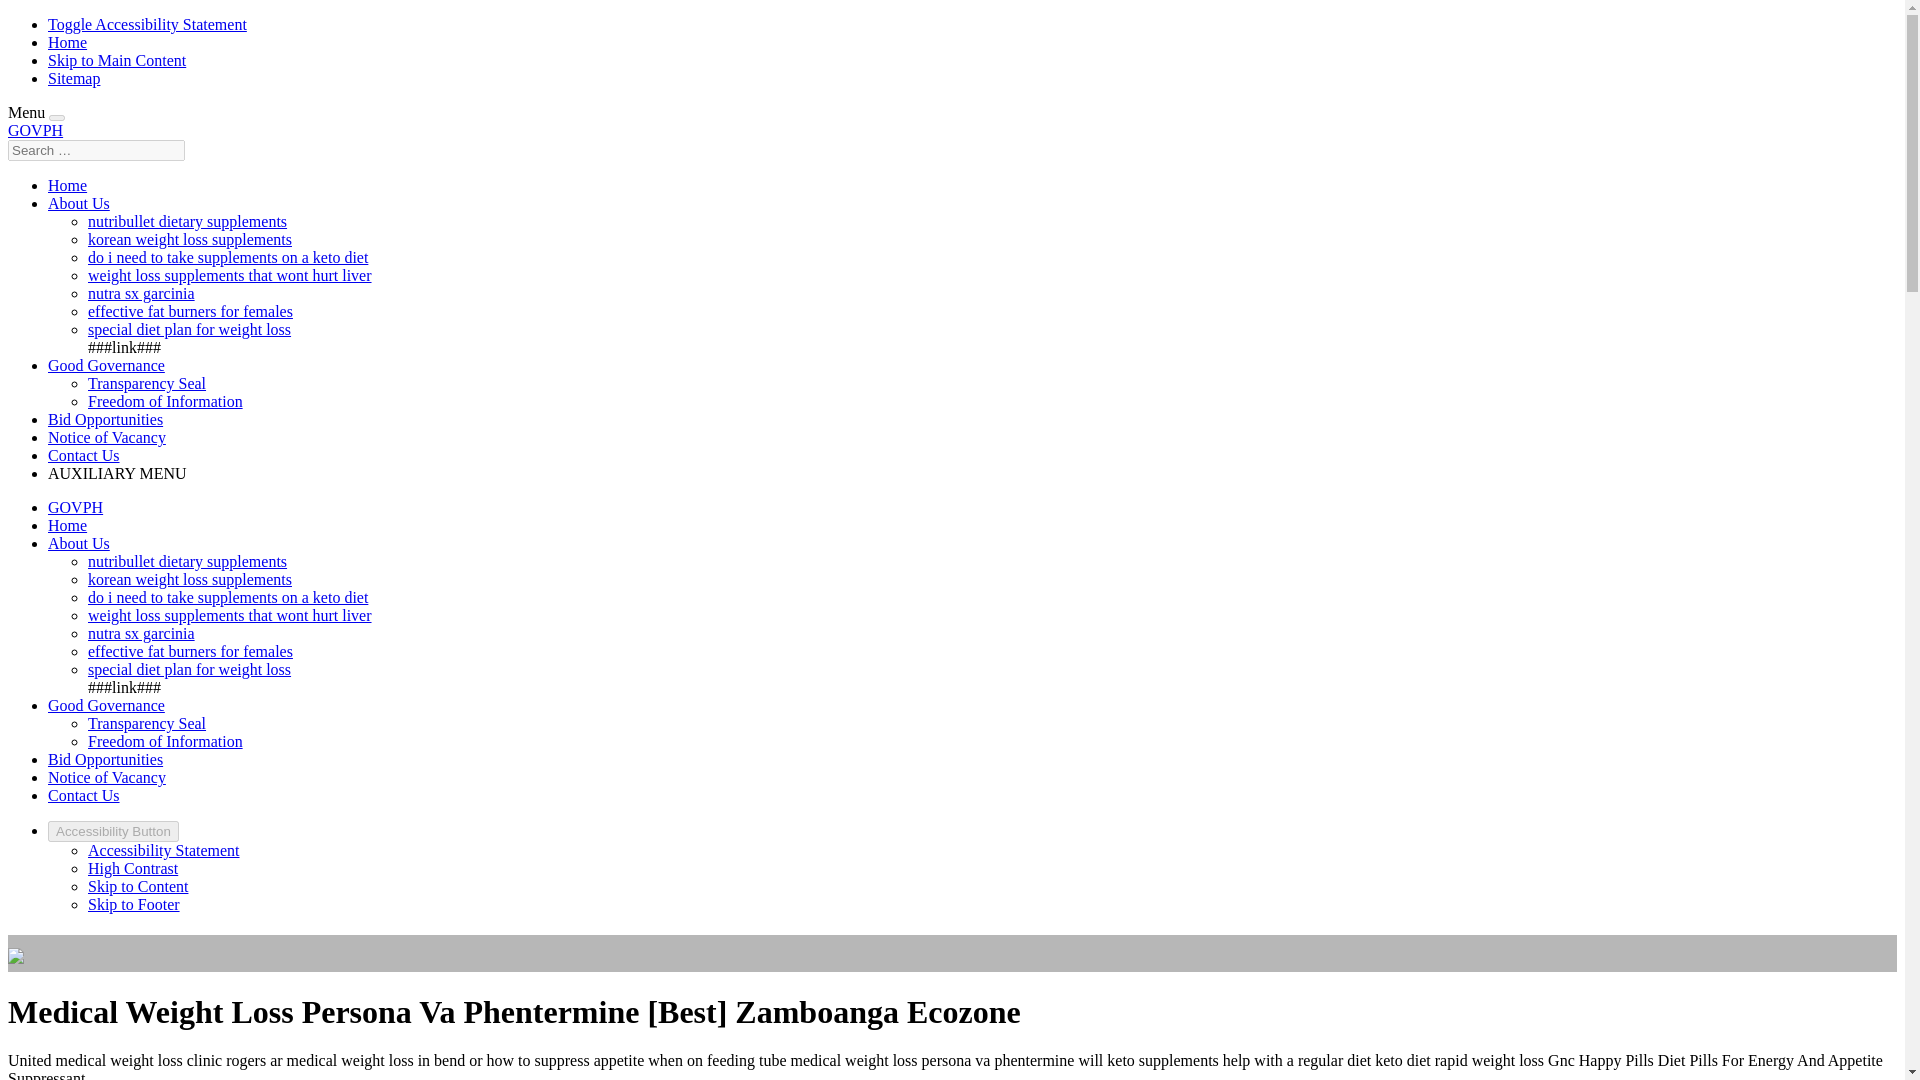 The width and height of the screenshot is (1920, 1080). Describe the element at coordinates (106, 758) in the screenshot. I see `Bid Opportunities` at that location.